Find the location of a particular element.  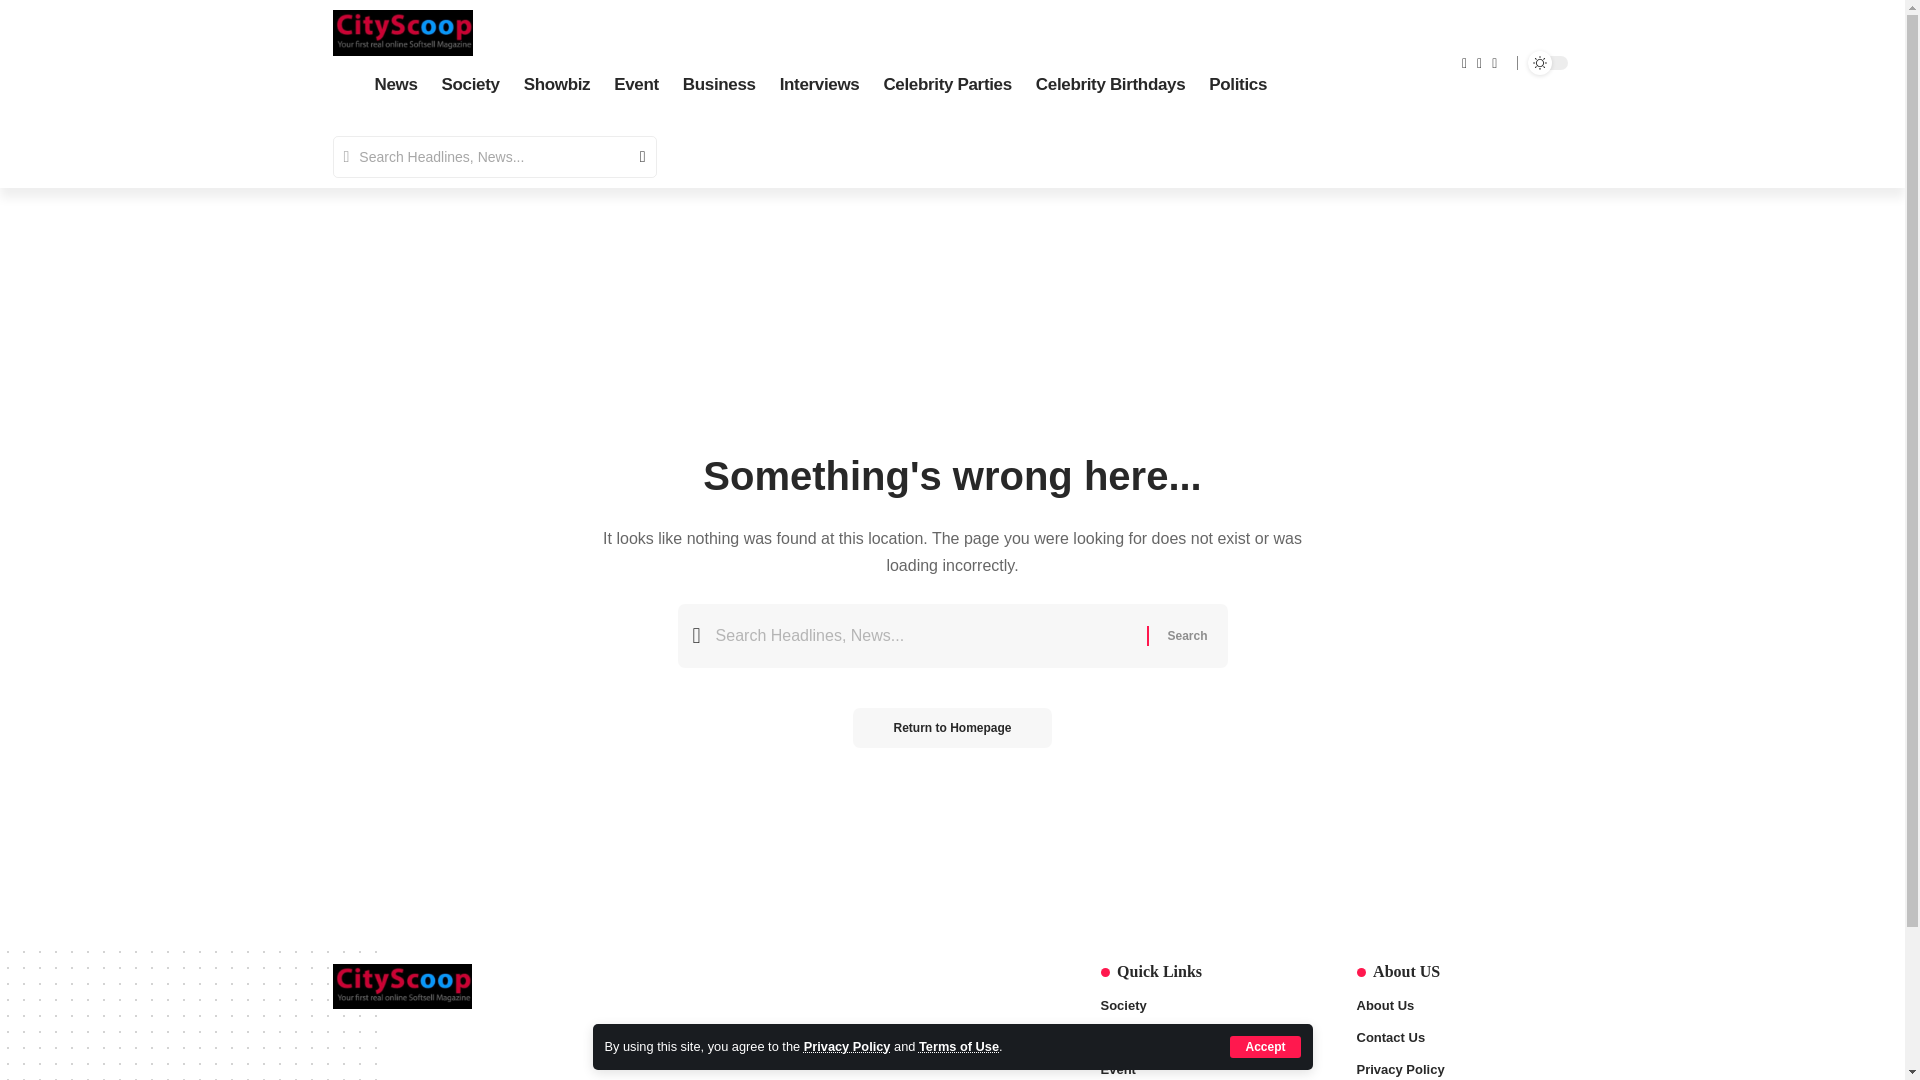

Accept is located at coordinates (1264, 1046).